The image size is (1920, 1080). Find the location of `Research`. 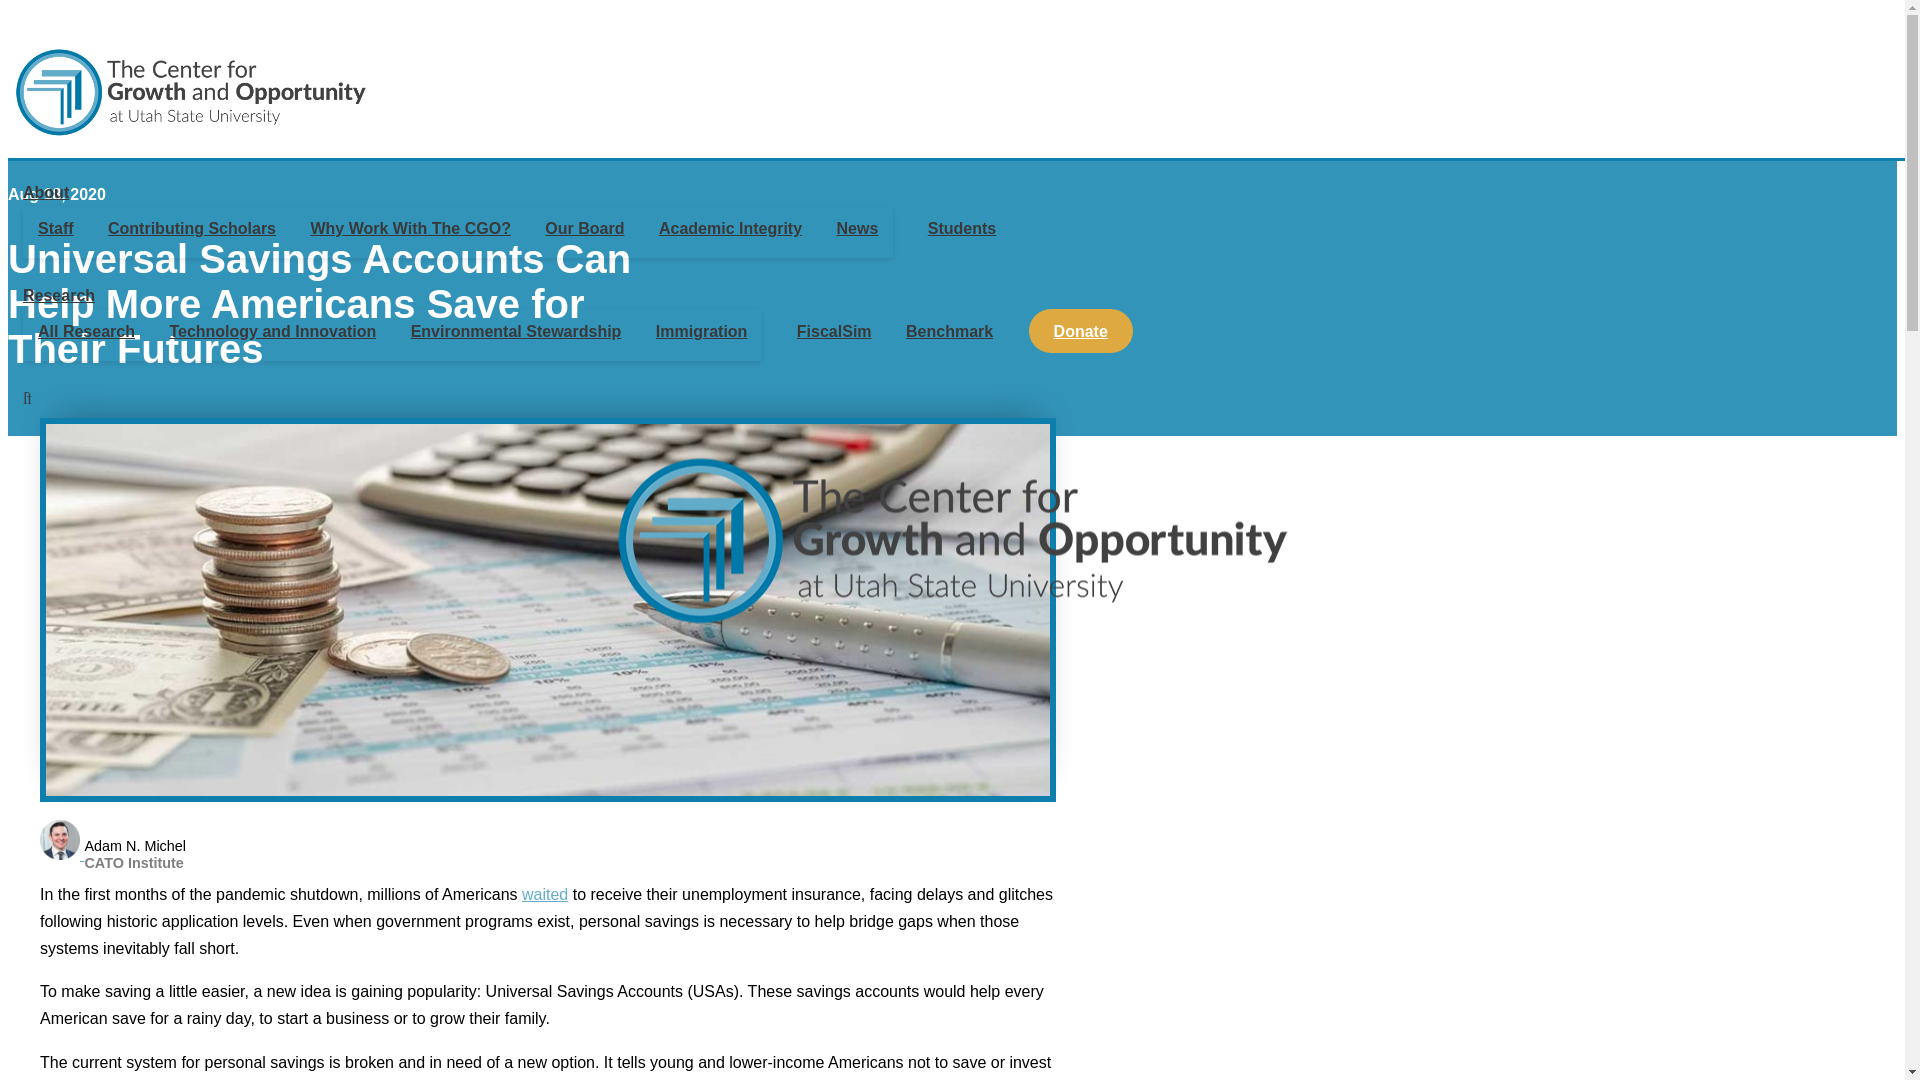

Research is located at coordinates (113, 842).